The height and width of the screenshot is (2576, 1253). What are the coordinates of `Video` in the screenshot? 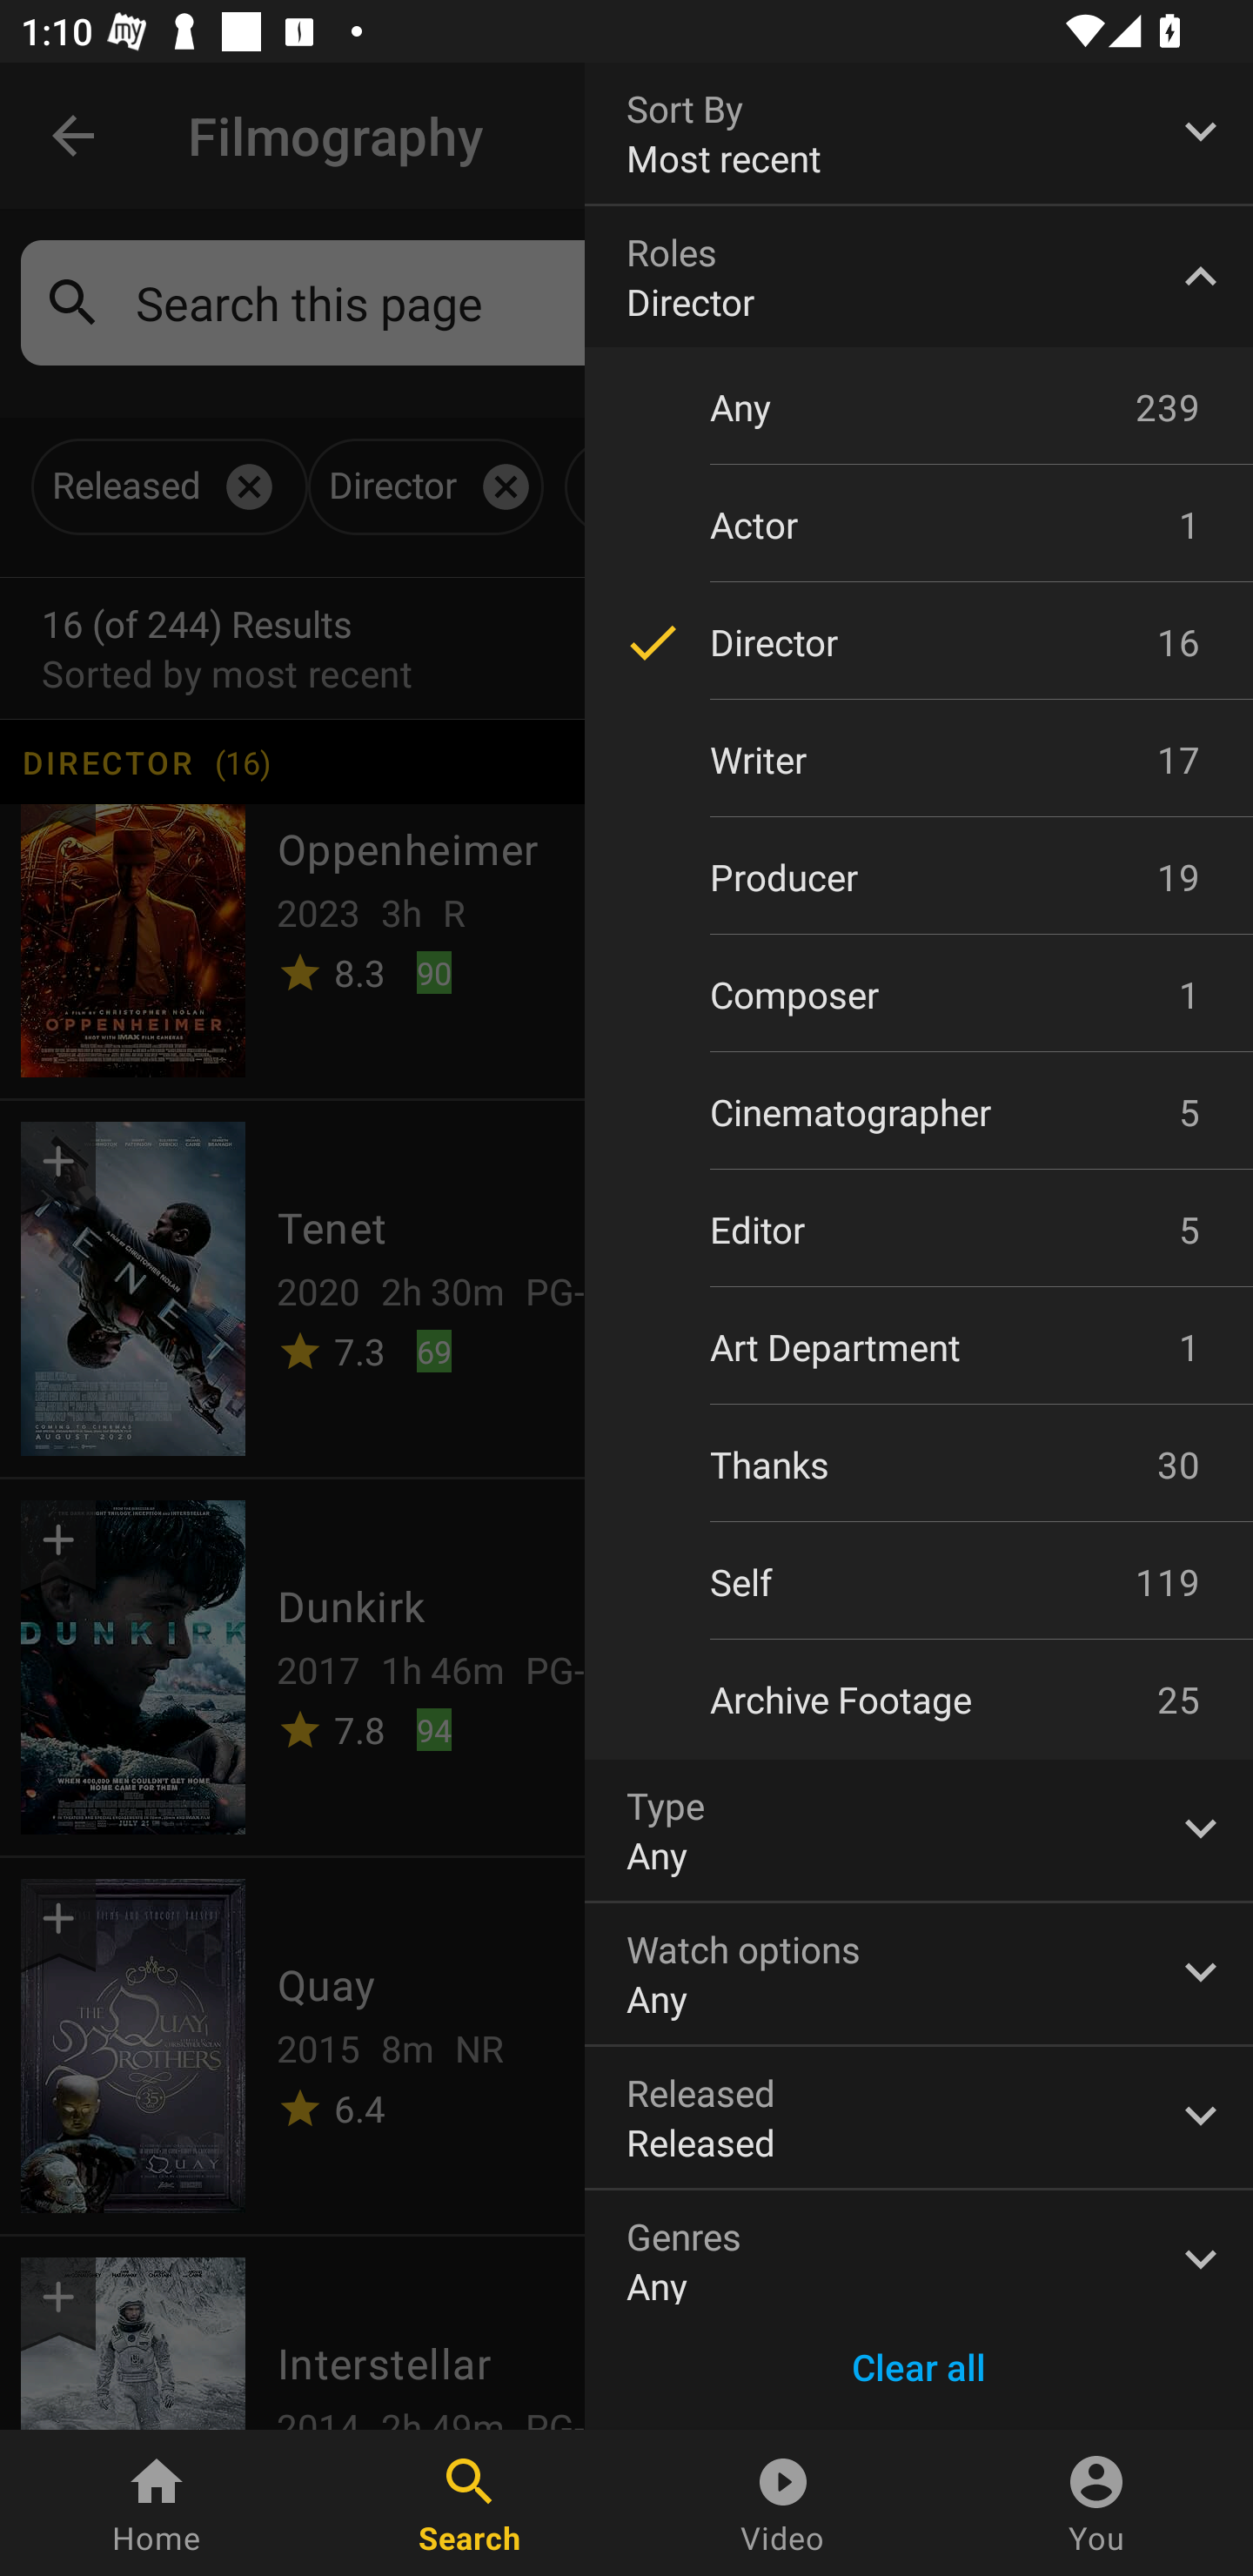 It's located at (783, 2503).